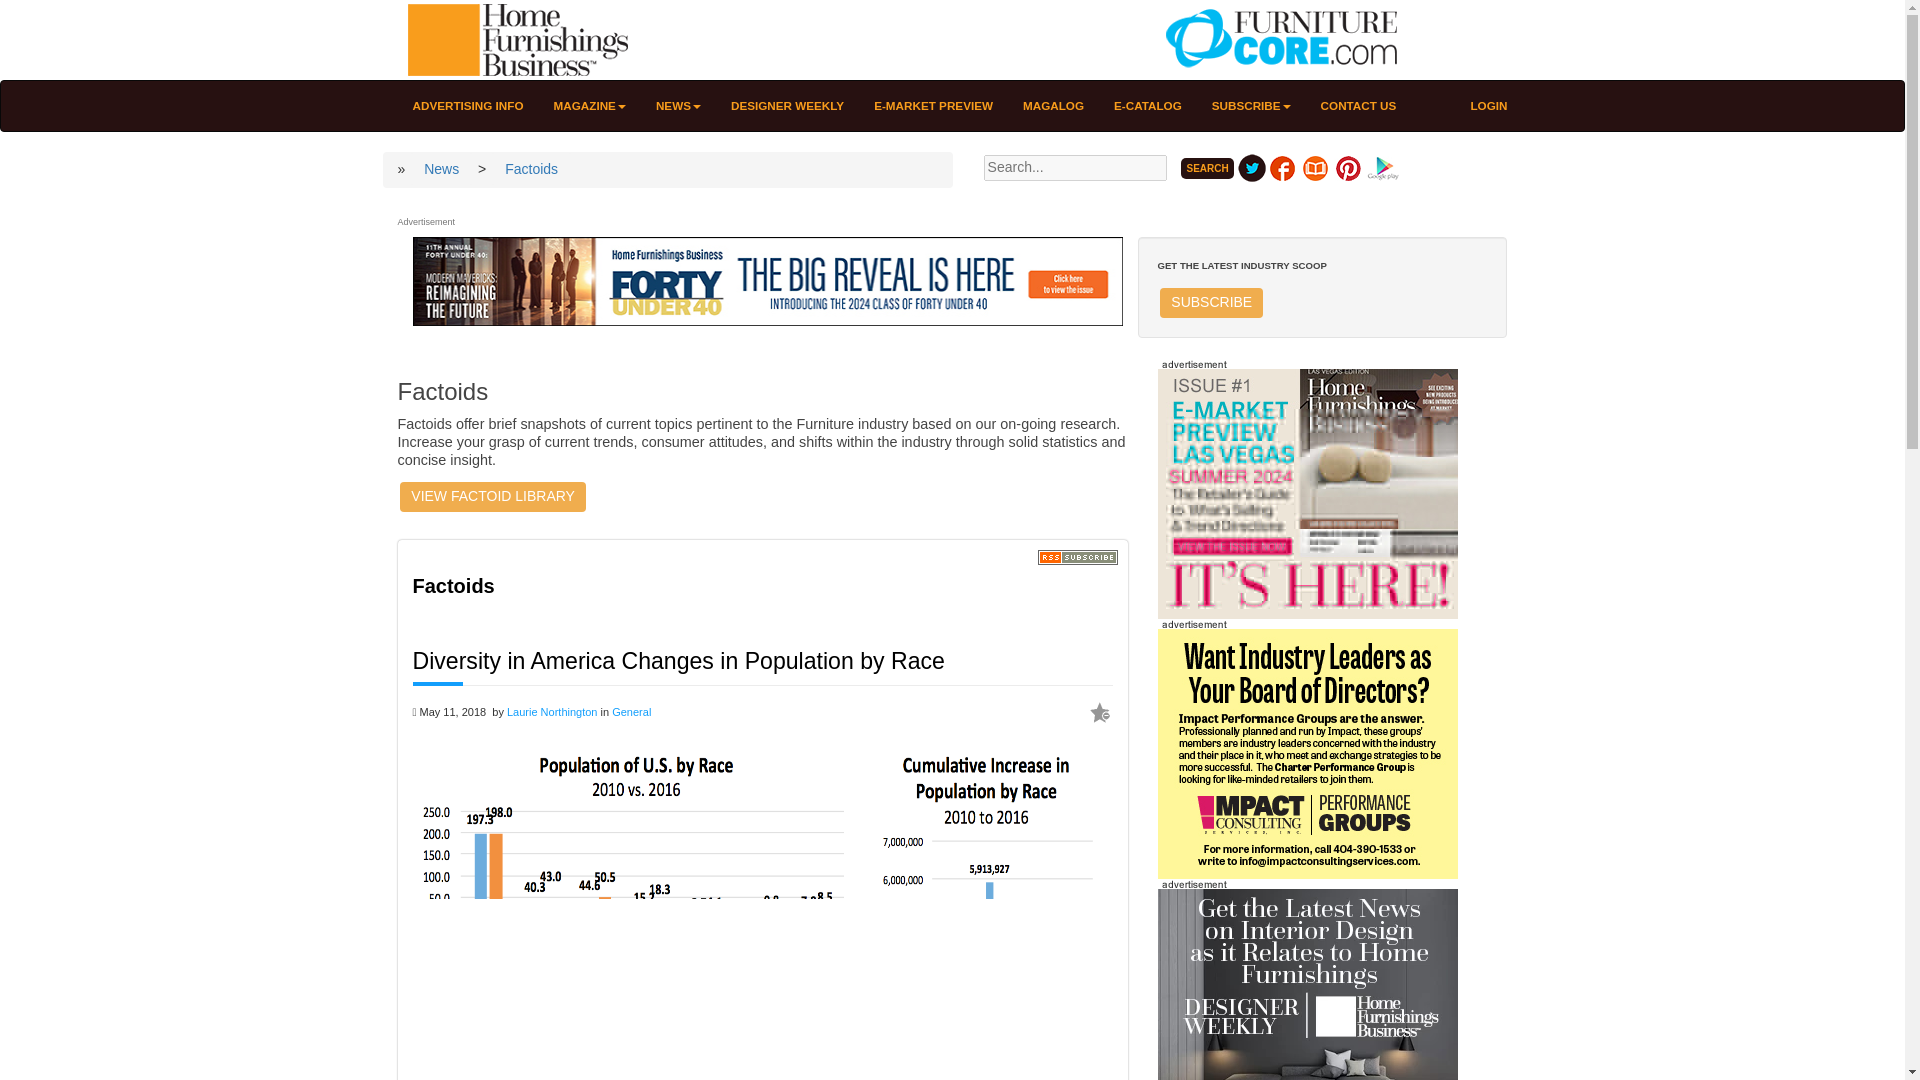 This screenshot has height=1080, width=1920. What do you see at coordinates (1147, 106) in the screenshot?
I see `E-CATALOG` at bounding box center [1147, 106].